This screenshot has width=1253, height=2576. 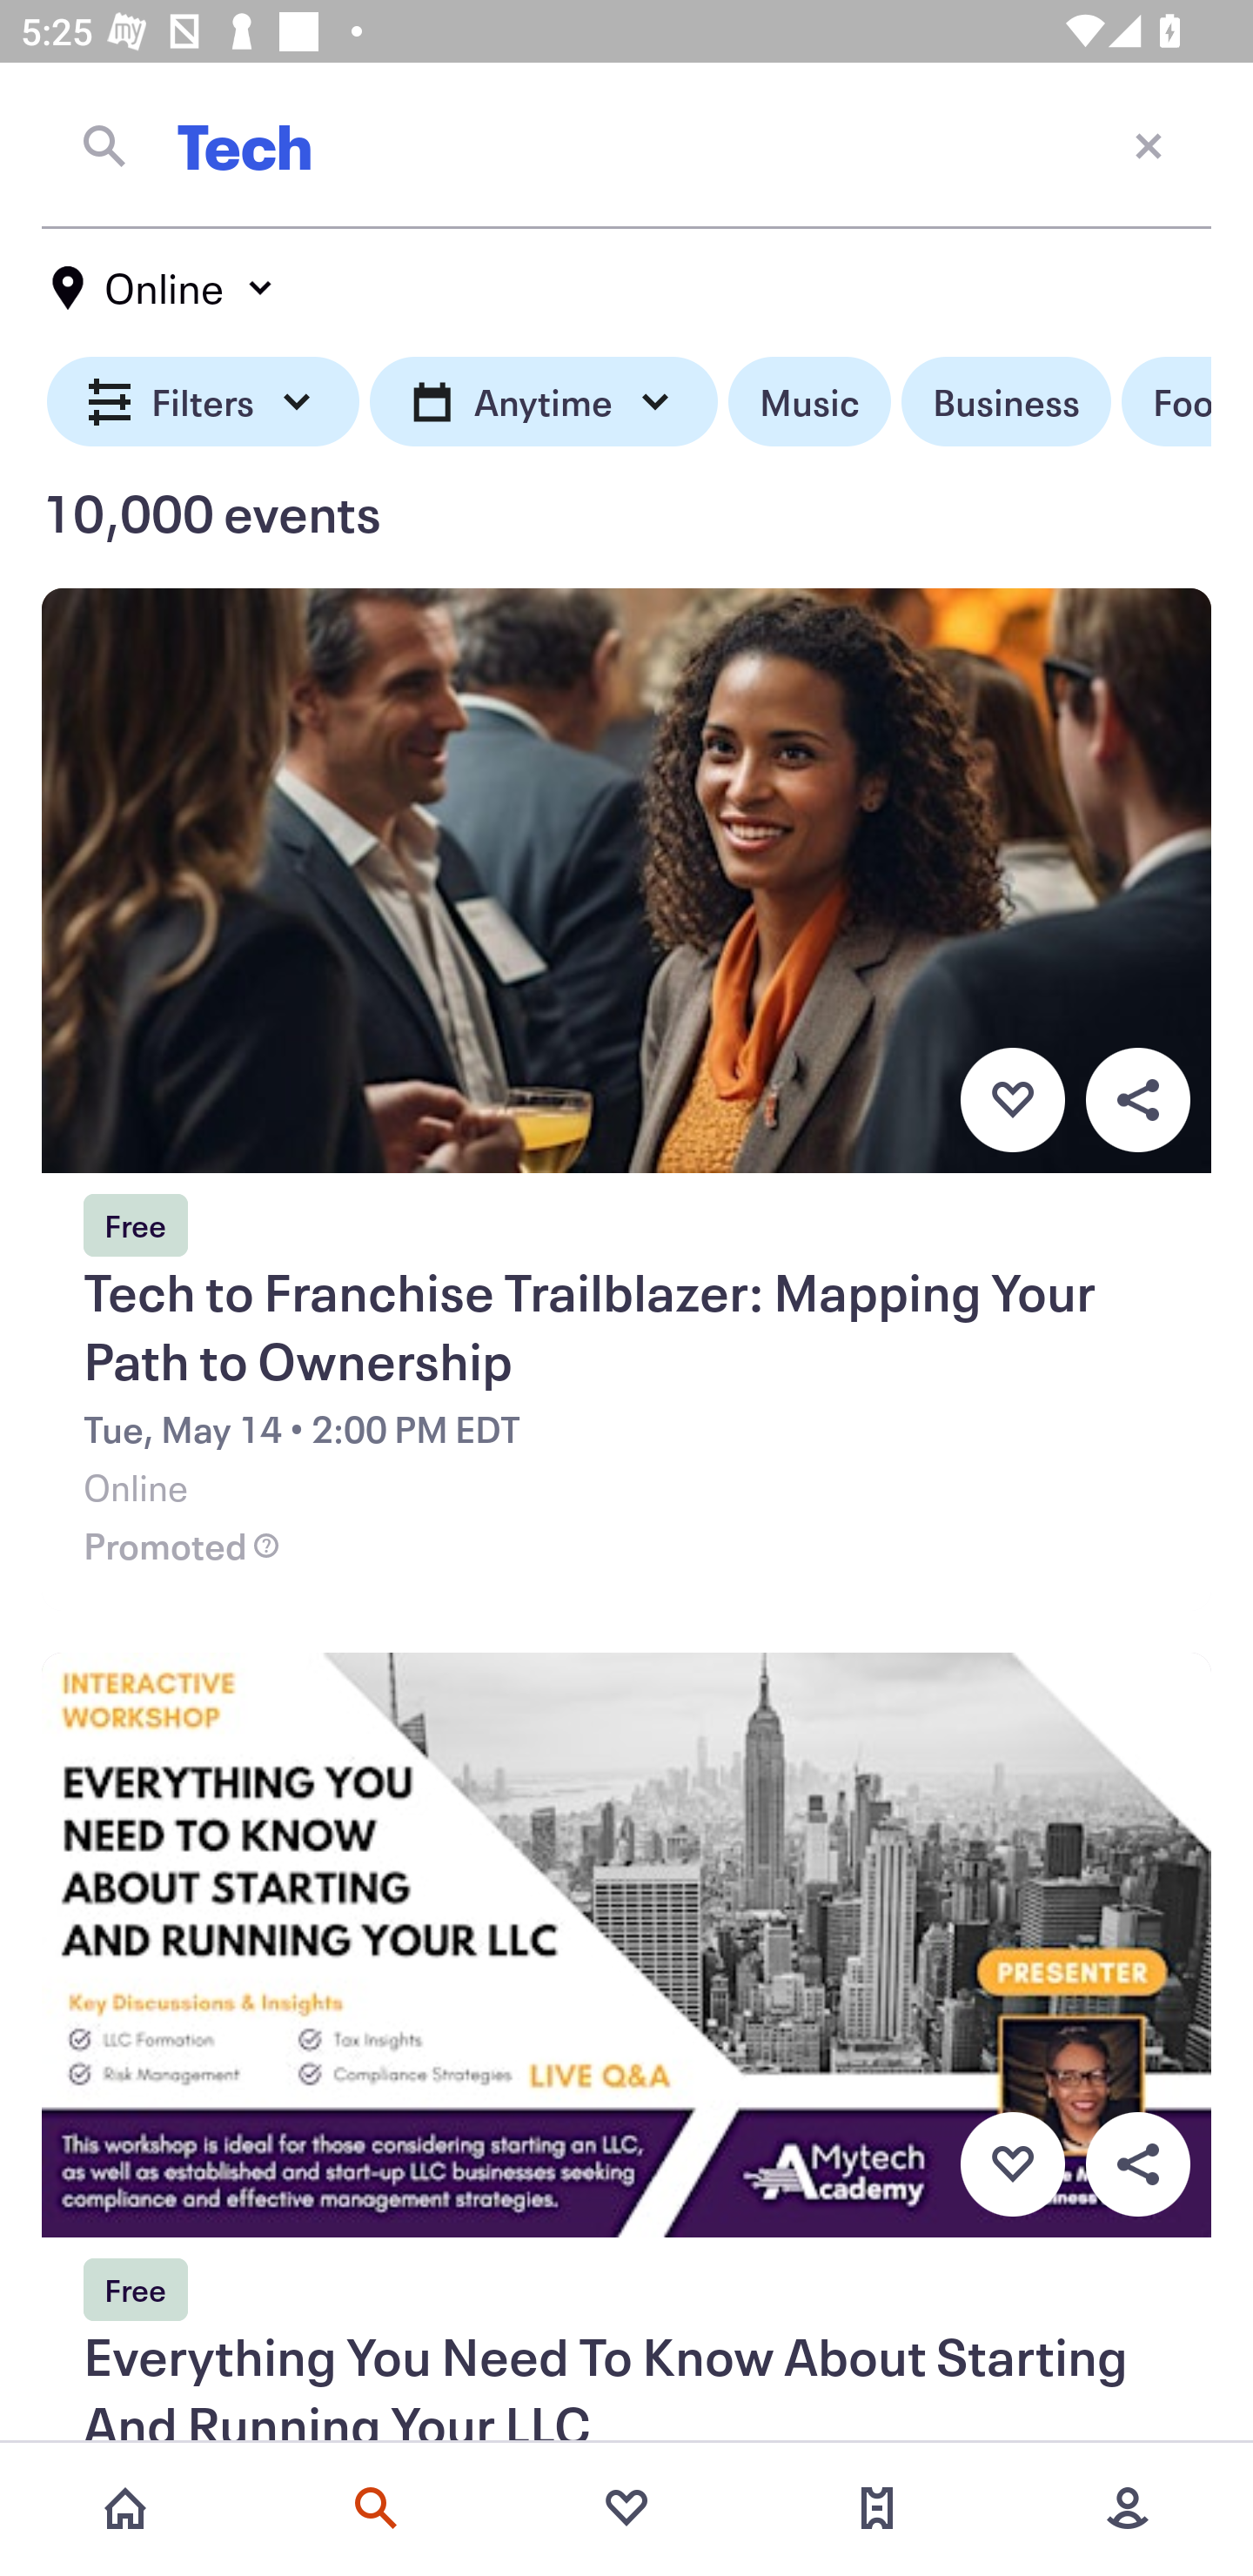 I want to click on Favorites, so click(x=626, y=2508).